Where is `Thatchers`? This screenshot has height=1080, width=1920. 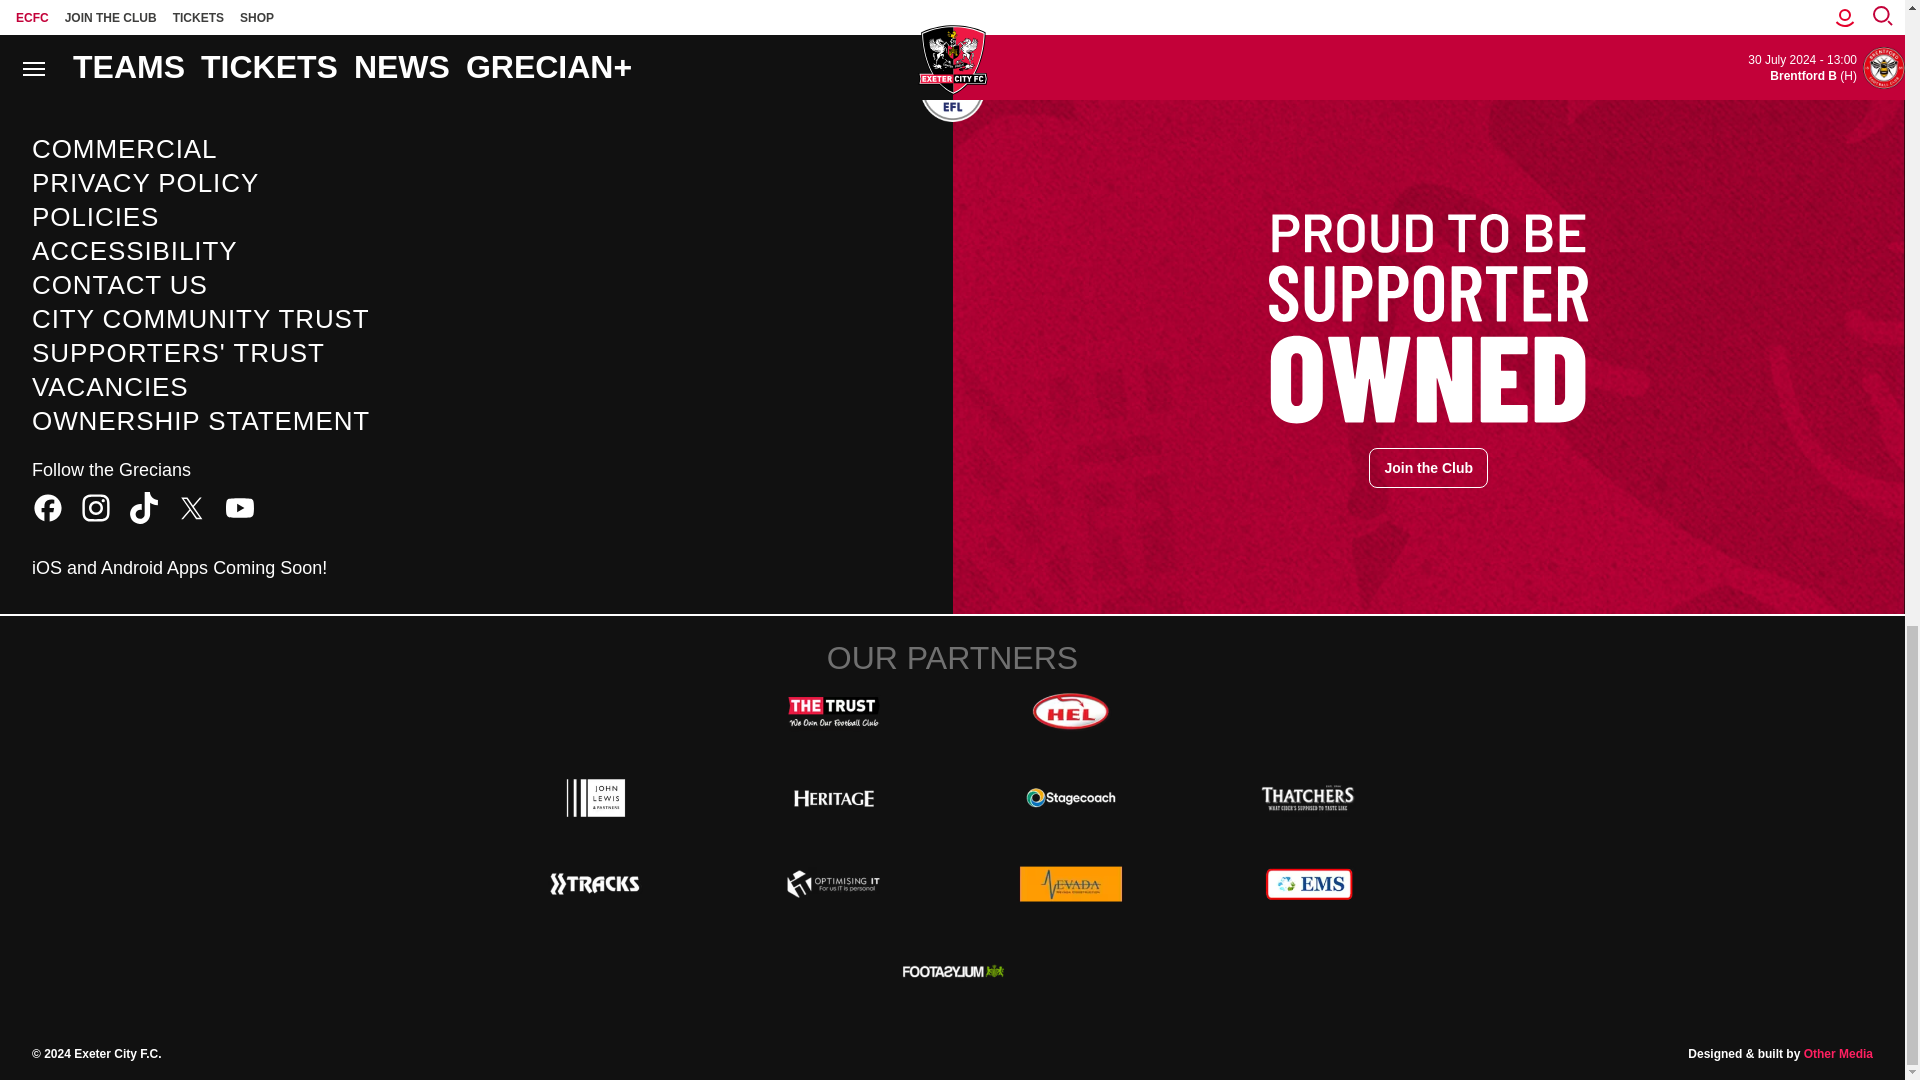 Thatchers is located at coordinates (1308, 797).